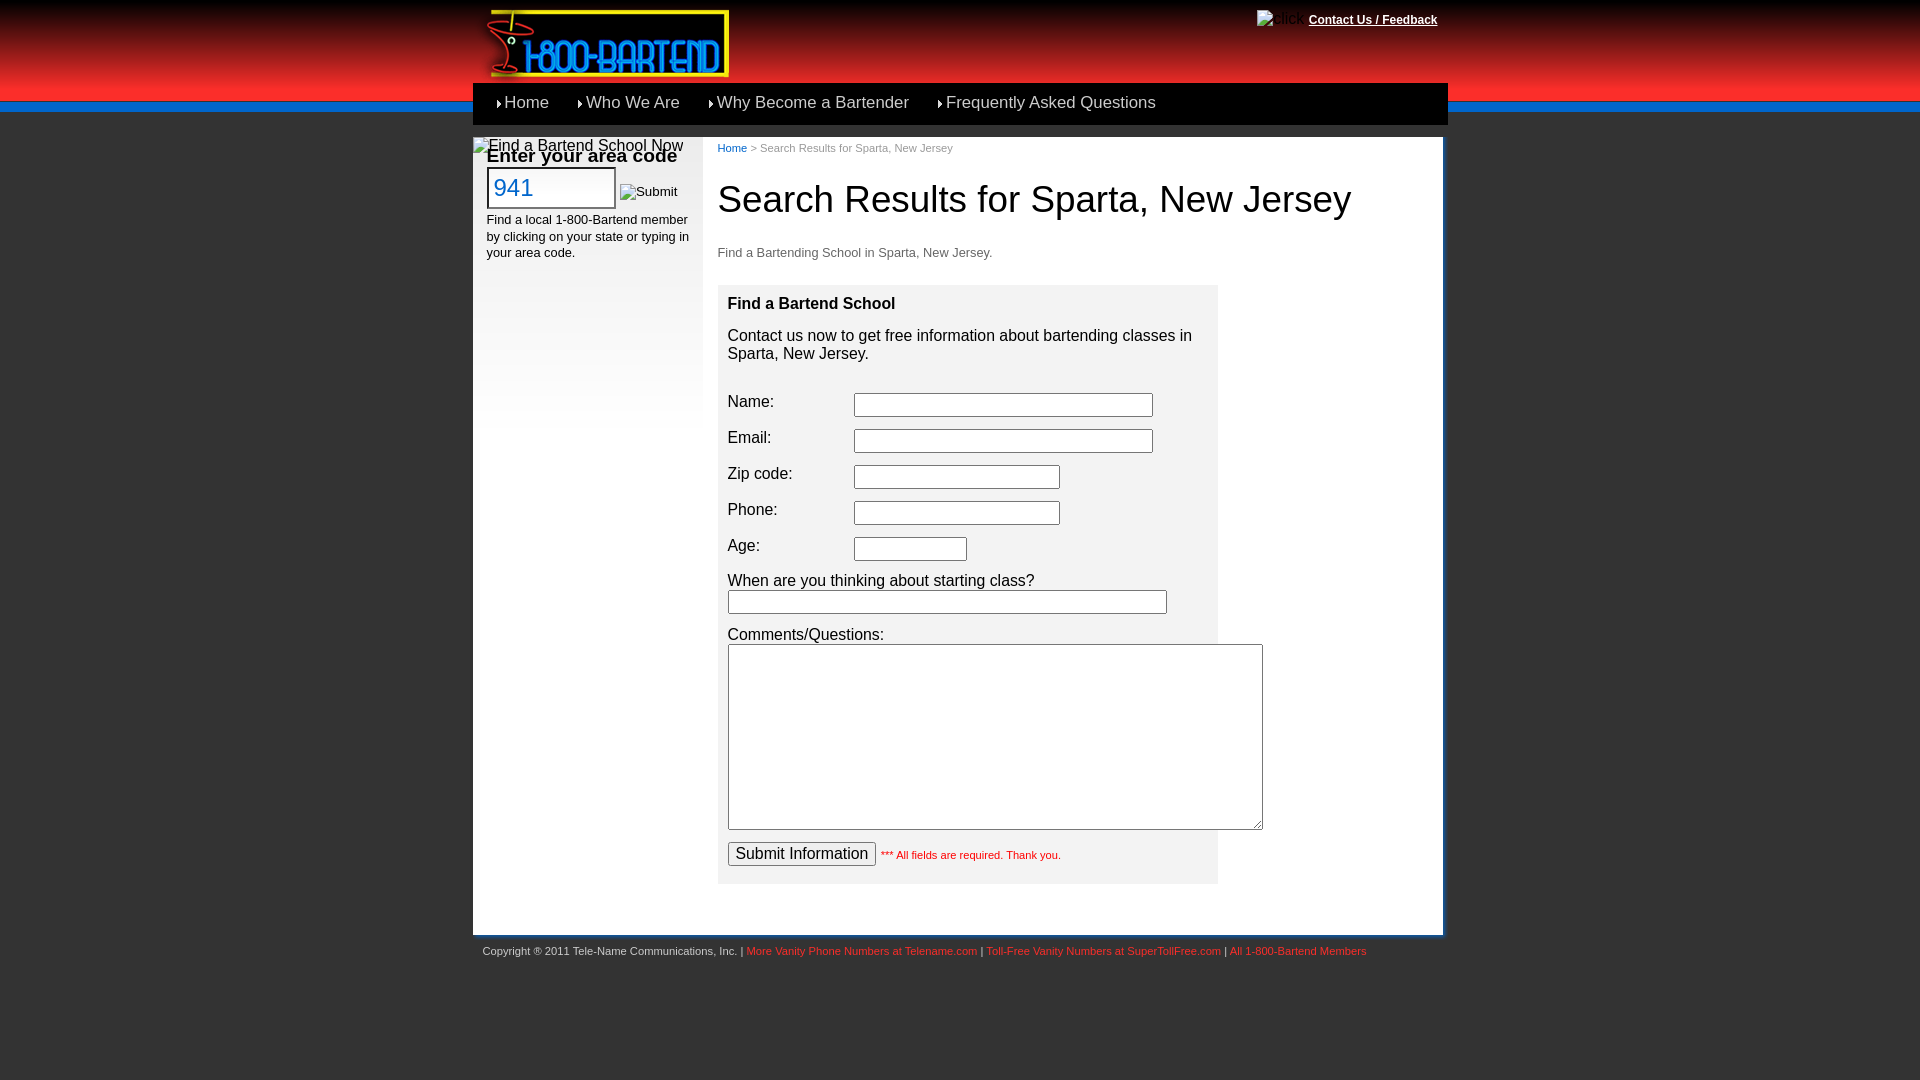  I want to click on Submit Information, so click(802, 854).